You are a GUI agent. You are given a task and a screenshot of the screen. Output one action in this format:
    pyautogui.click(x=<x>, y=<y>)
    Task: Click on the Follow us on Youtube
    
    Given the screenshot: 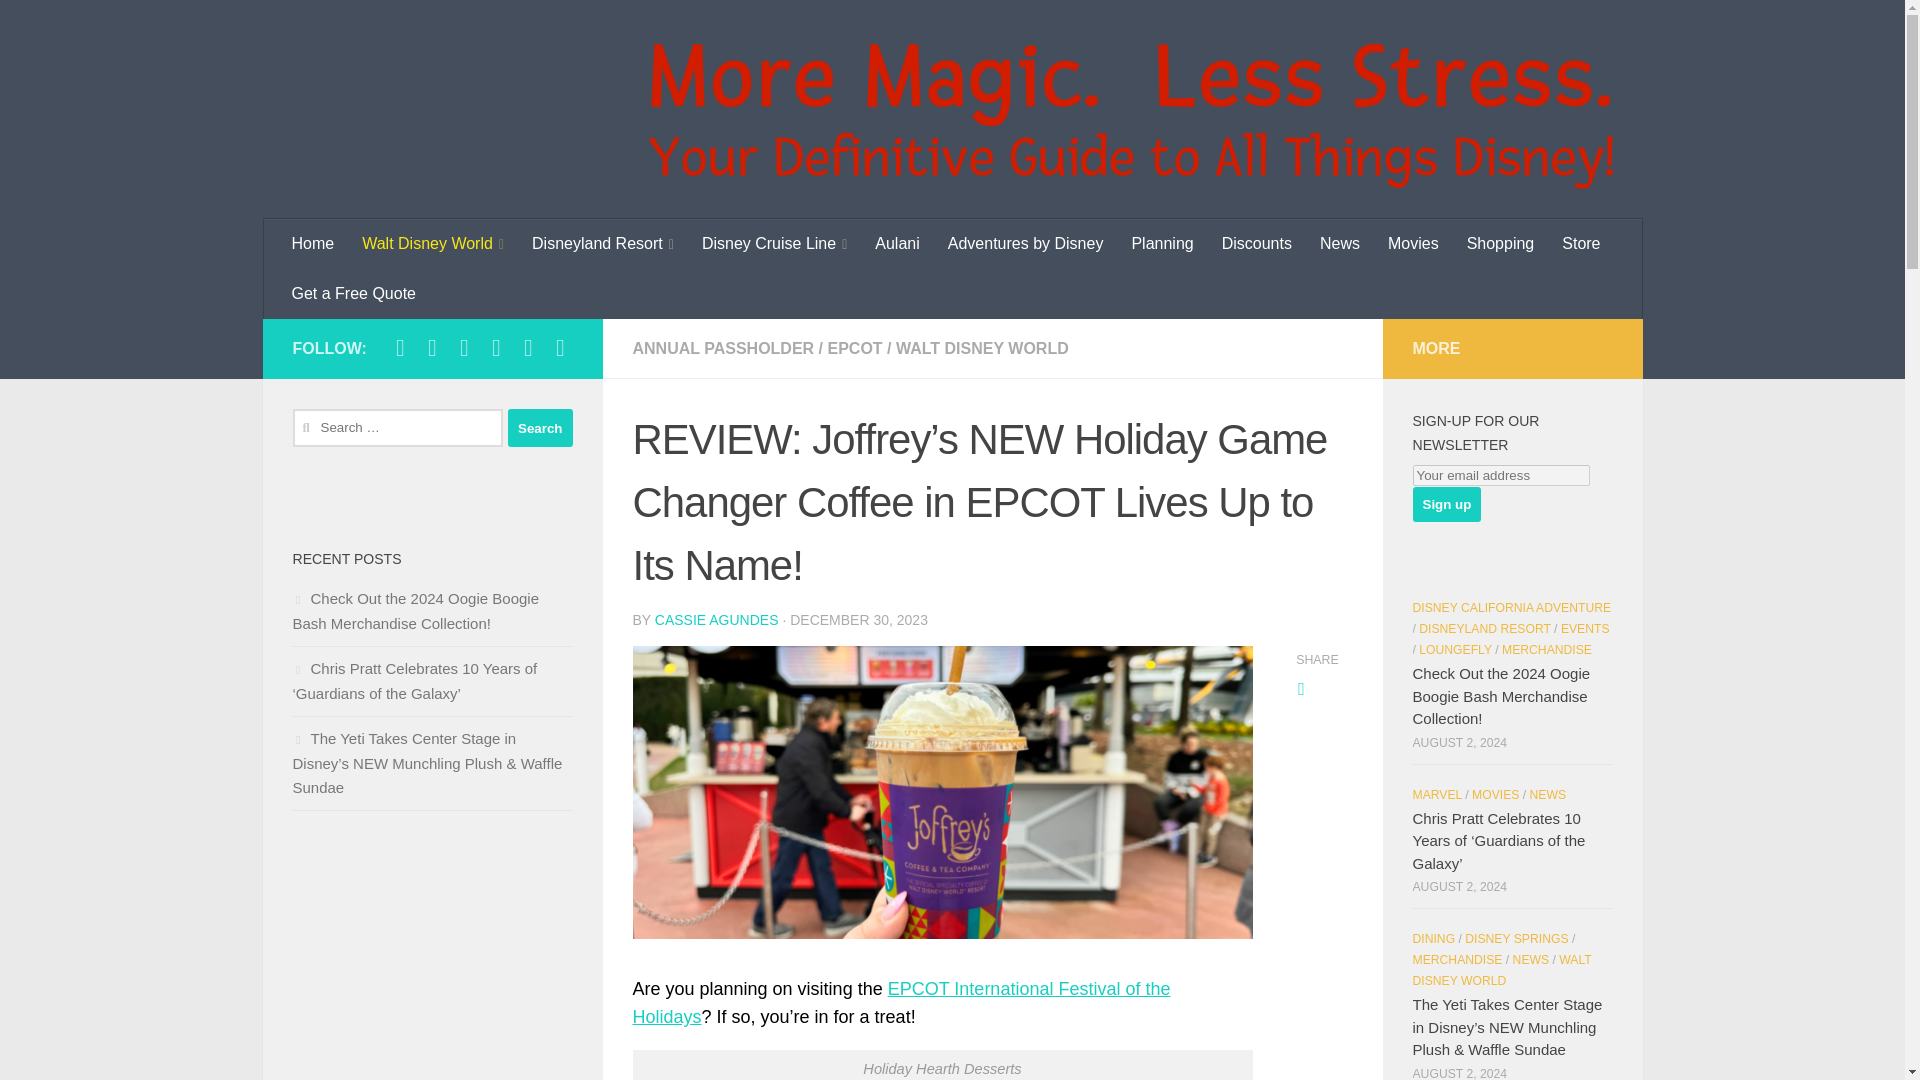 What is the action you would take?
    pyautogui.click(x=528, y=347)
    